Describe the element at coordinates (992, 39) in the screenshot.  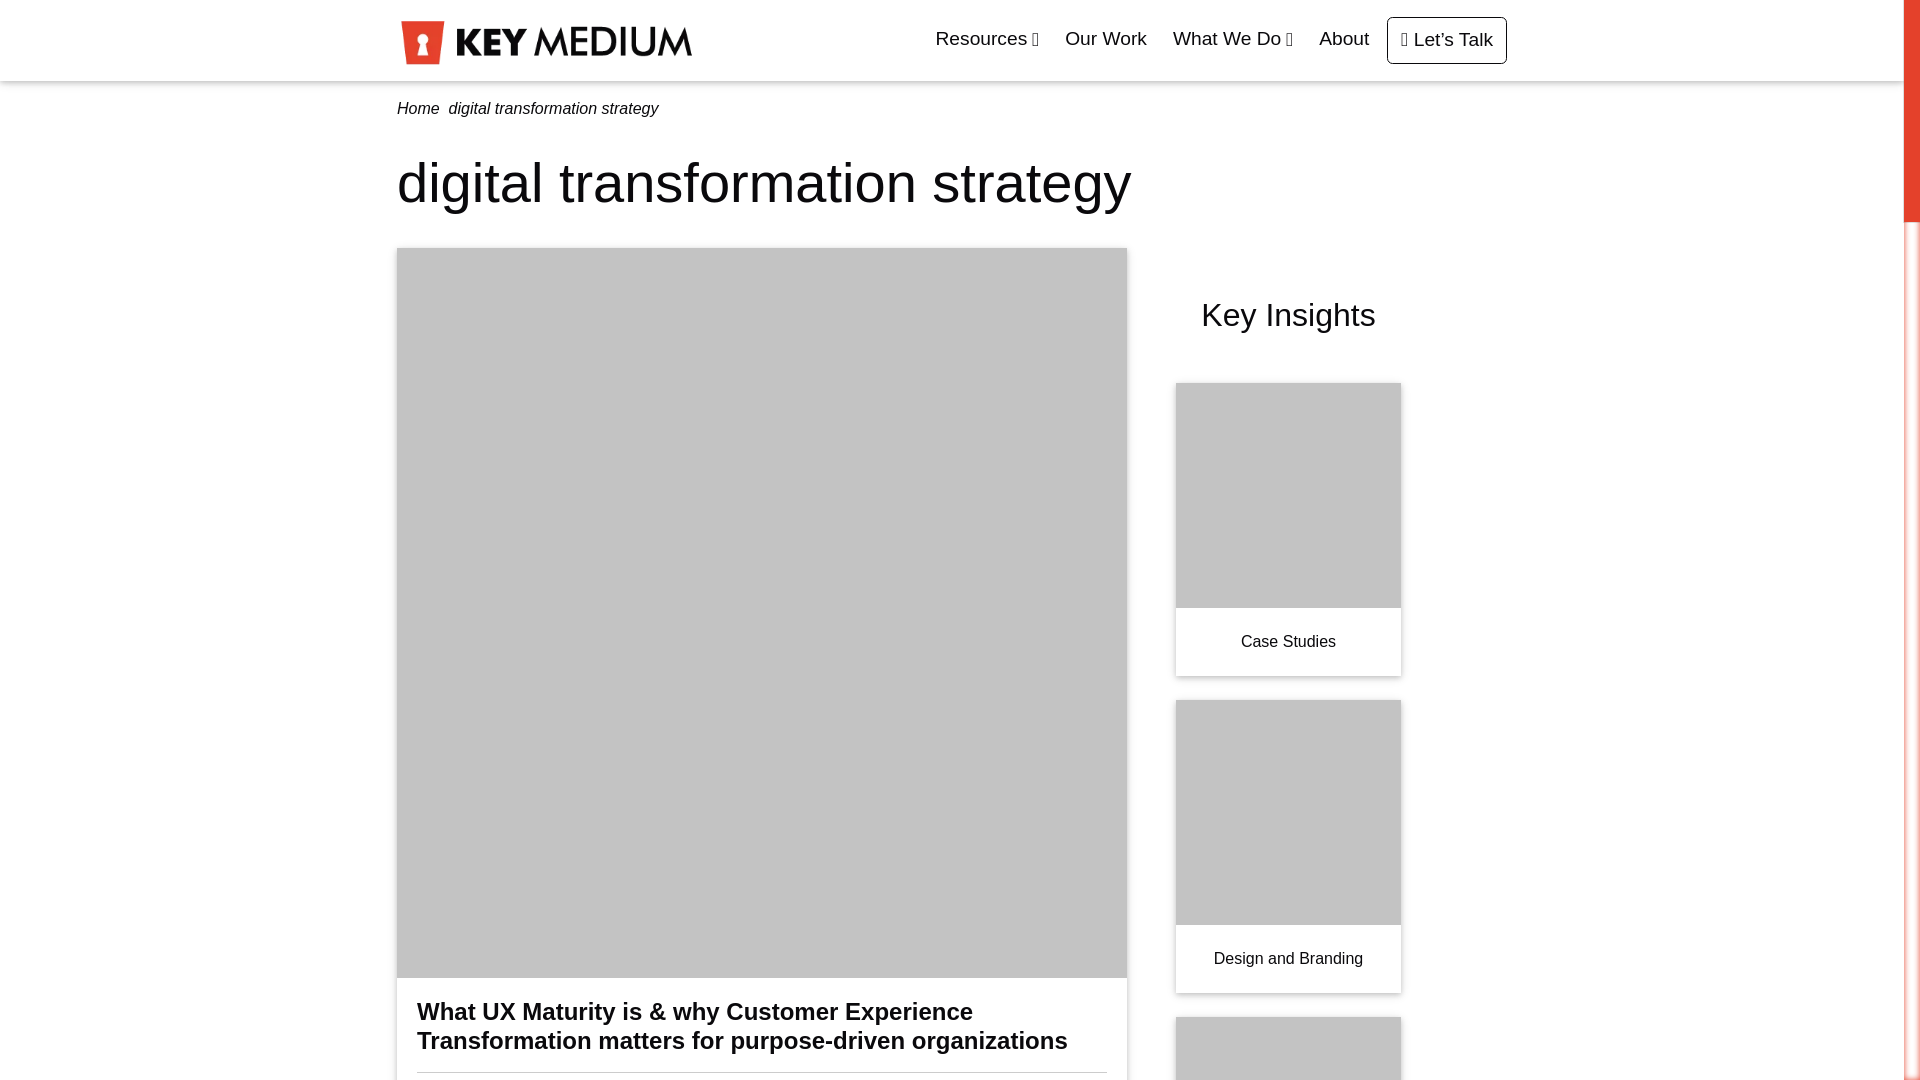
I see `Resources` at that location.